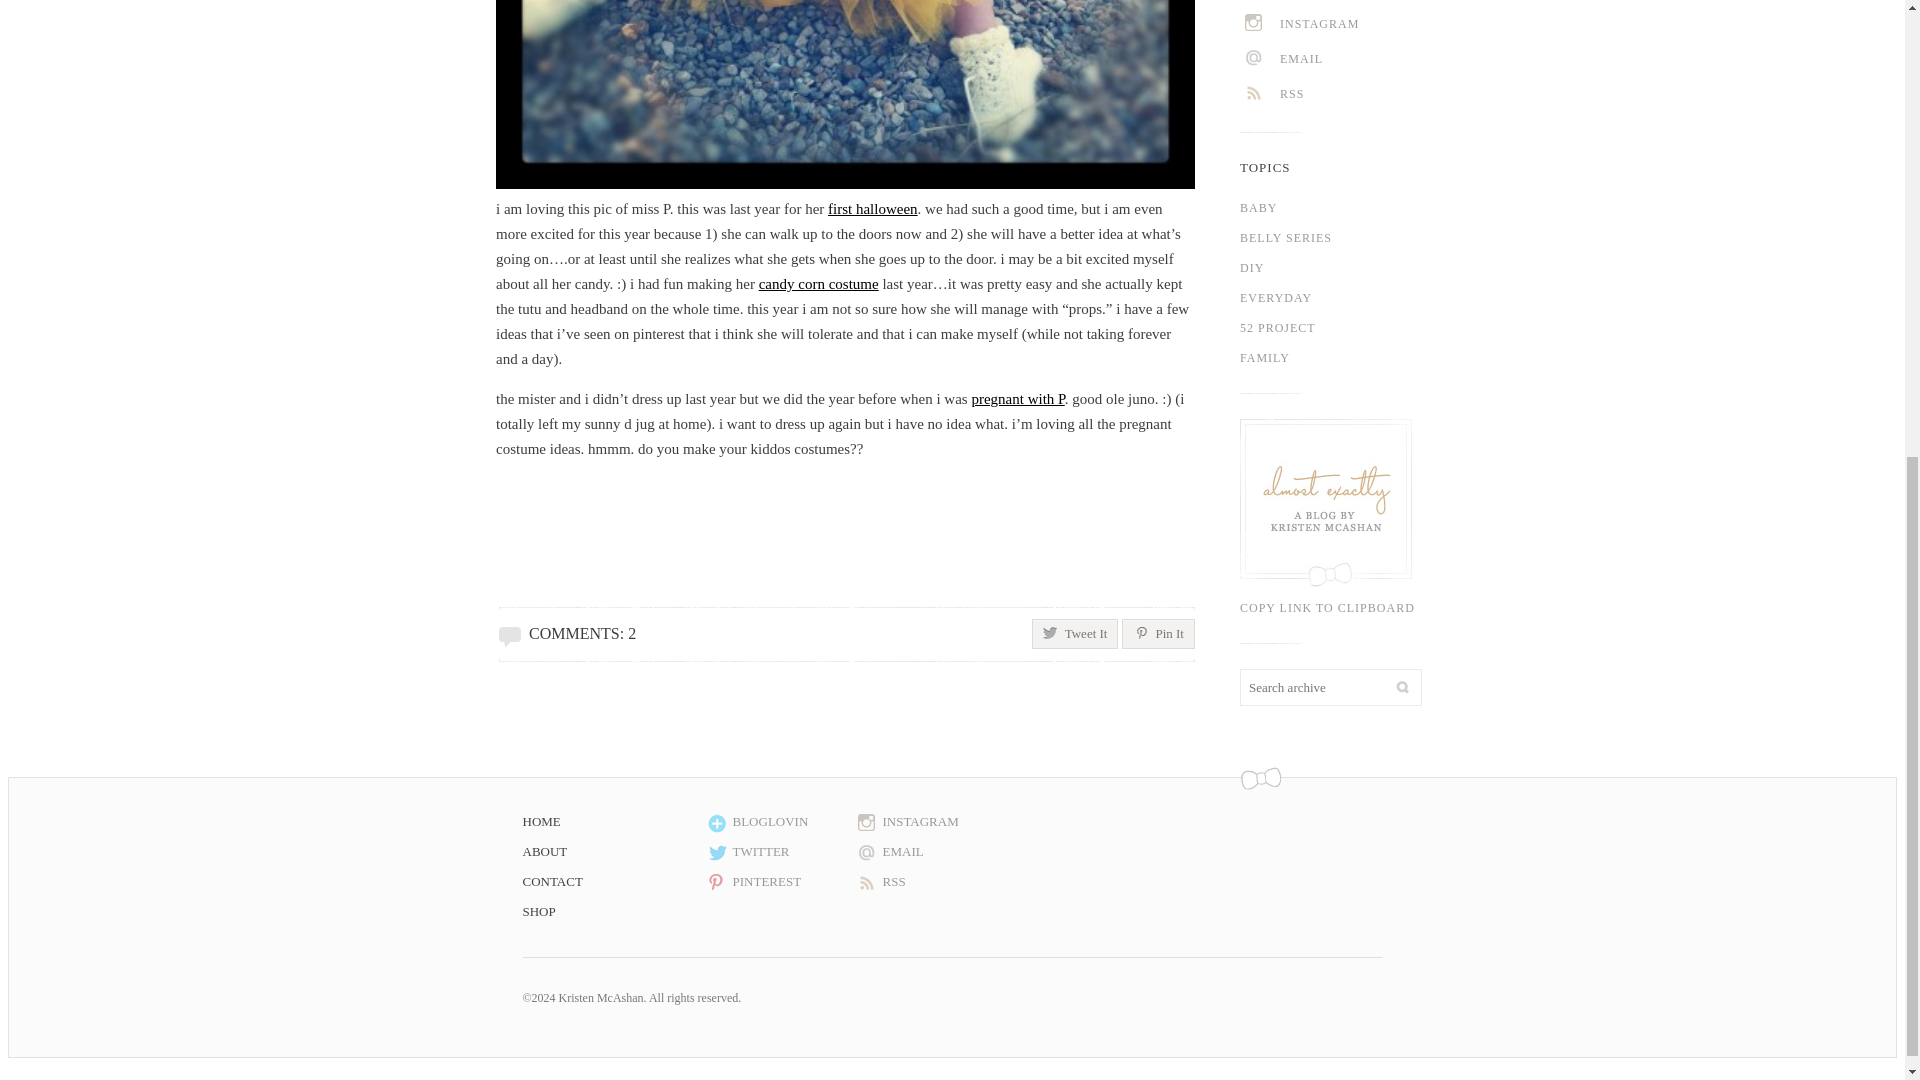 This screenshot has height=1080, width=1920. What do you see at coordinates (1355, 59) in the screenshot?
I see `EMAIL` at bounding box center [1355, 59].